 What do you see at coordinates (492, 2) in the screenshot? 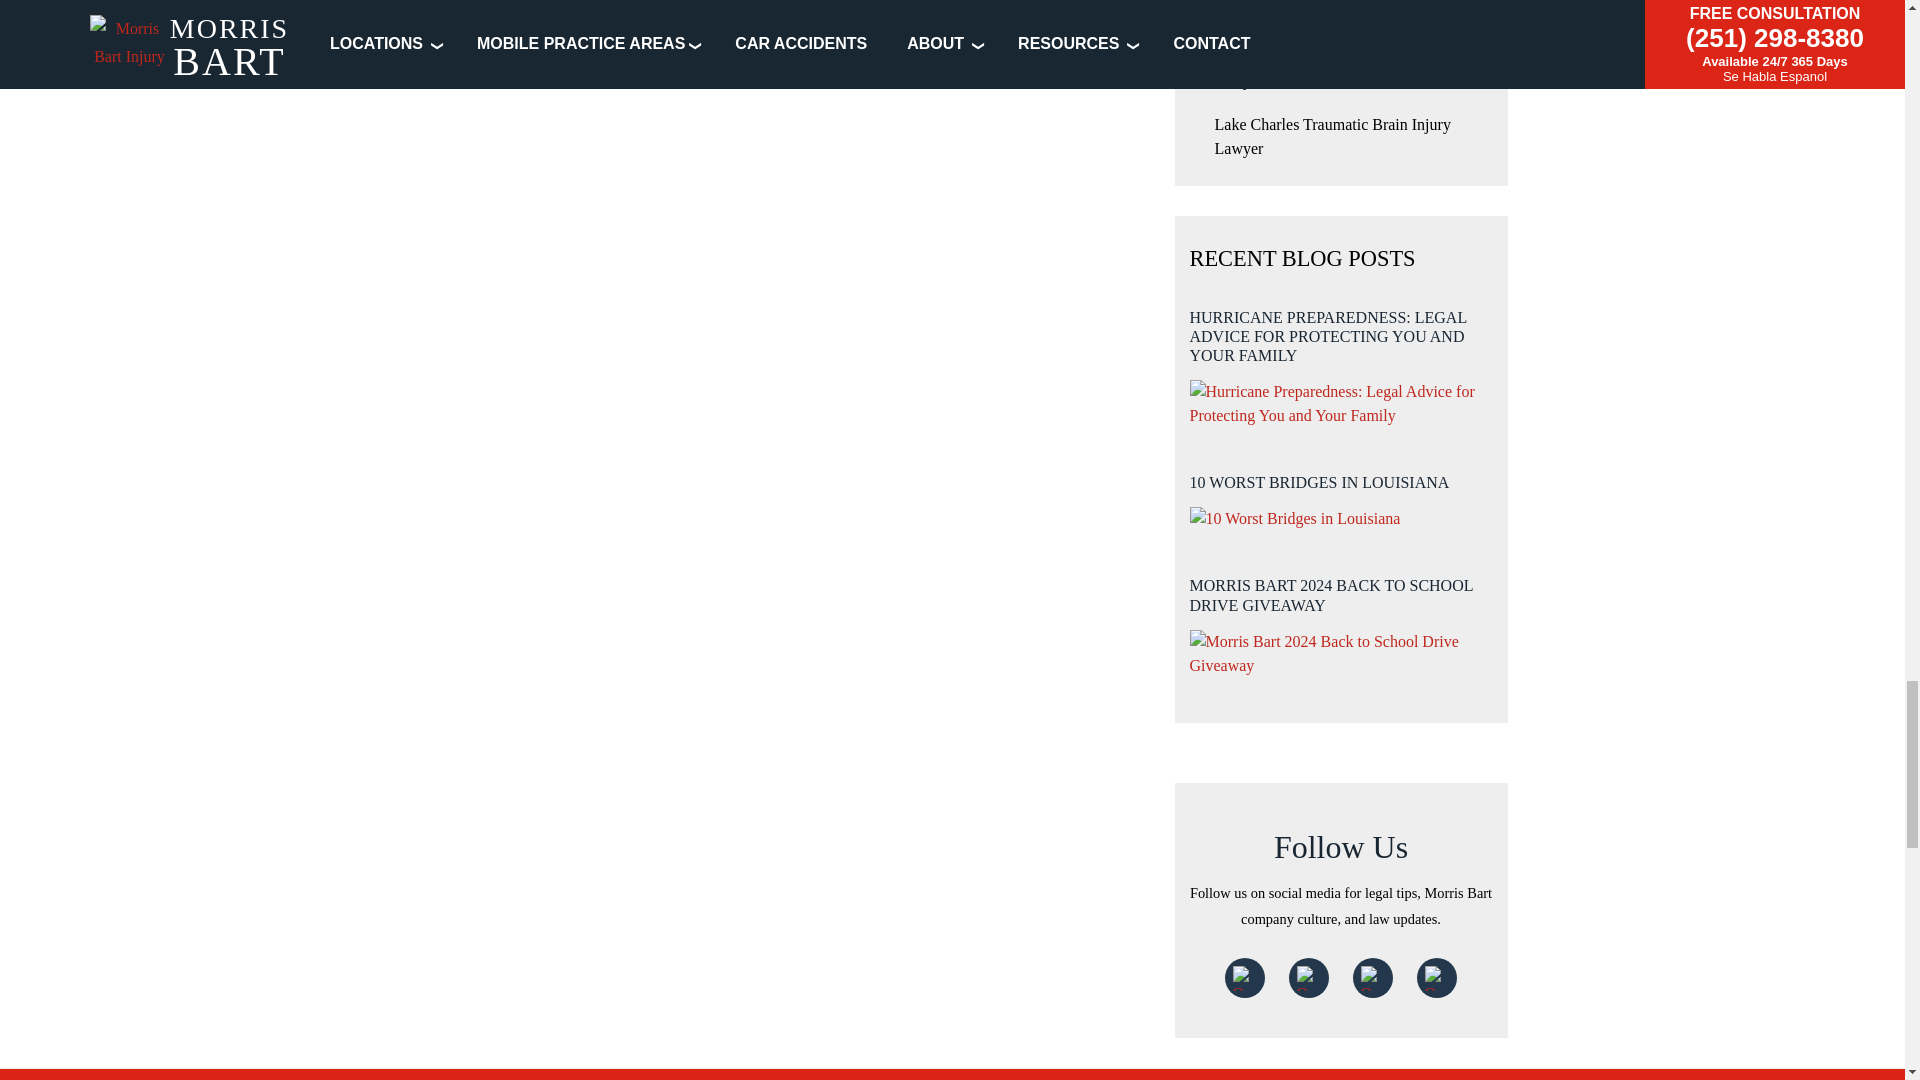
I see `Cruise Ship Accidents: Cruising for a Bruising` at bounding box center [492, 2].